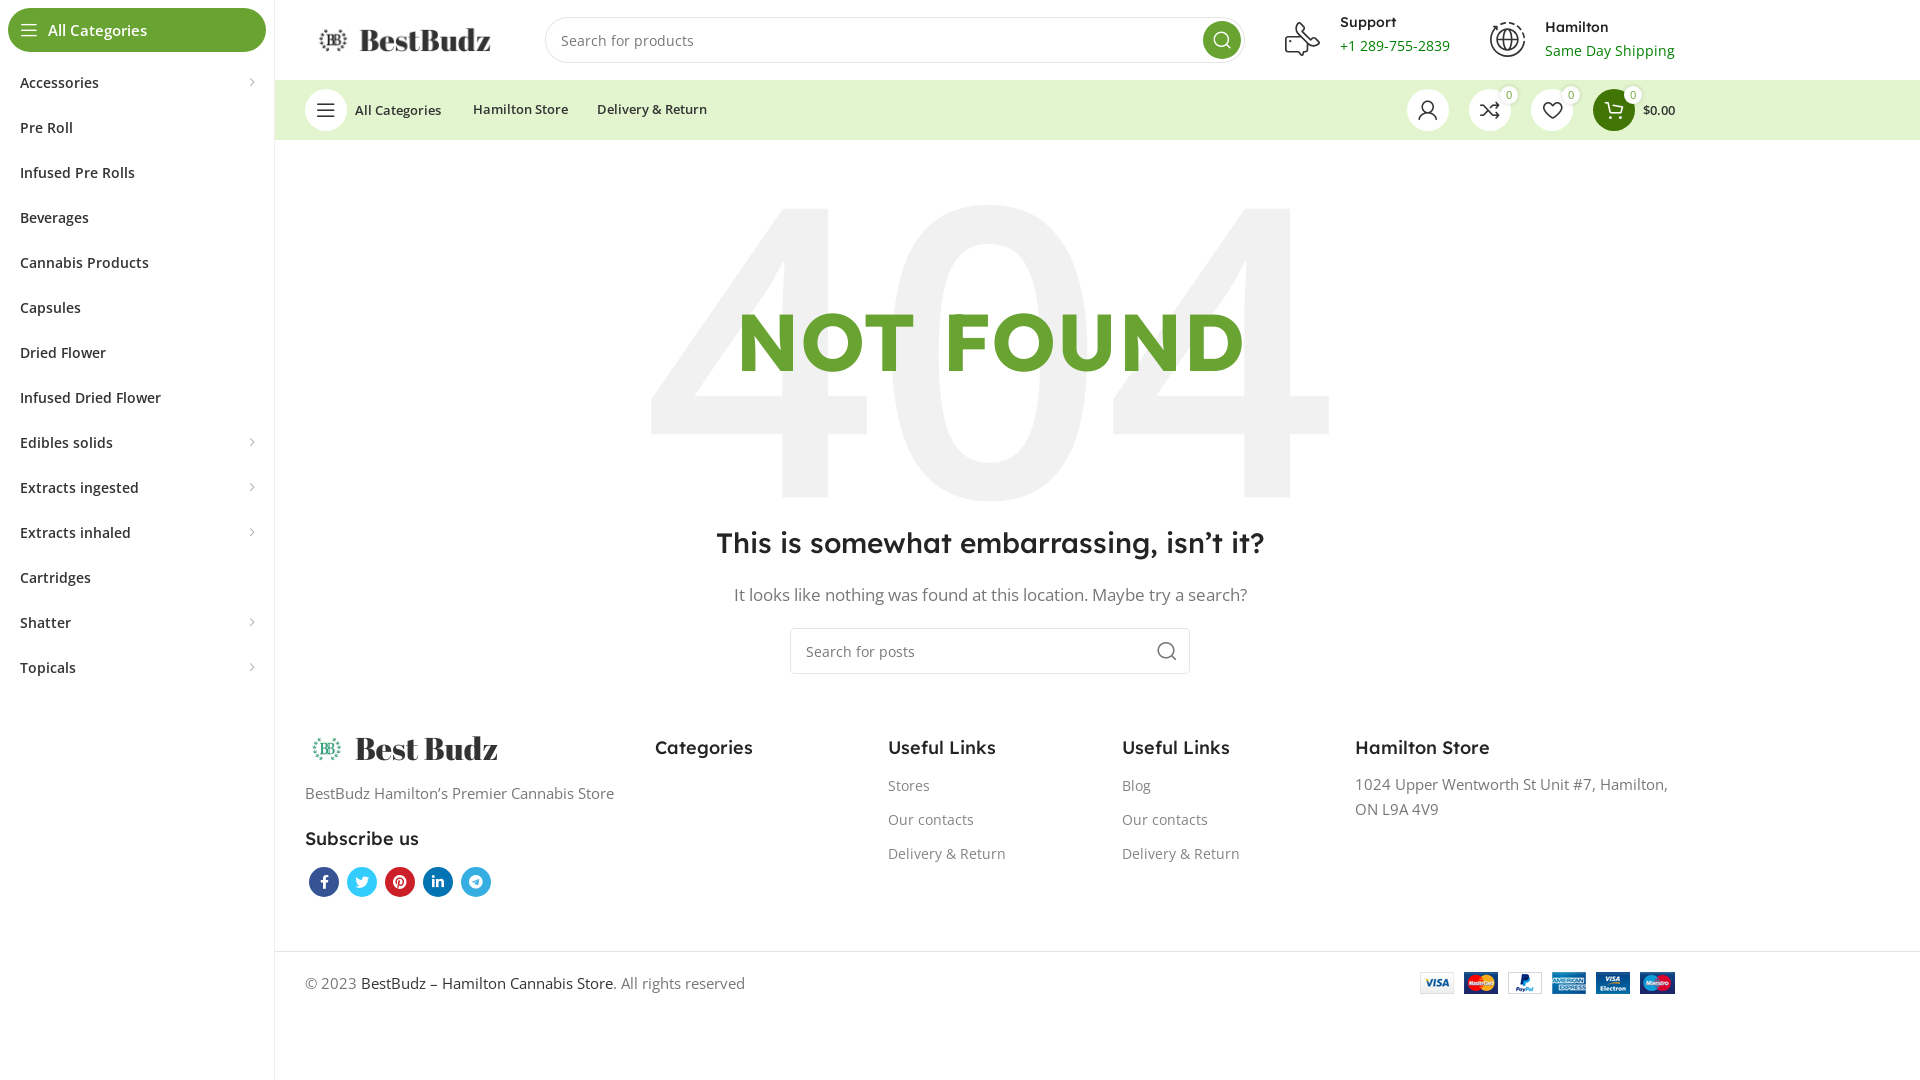 This screenshot has width=1920, height=1080. Describe the element at coordinates (137, 668) in the screenshot. I see `Topicals` at that location.